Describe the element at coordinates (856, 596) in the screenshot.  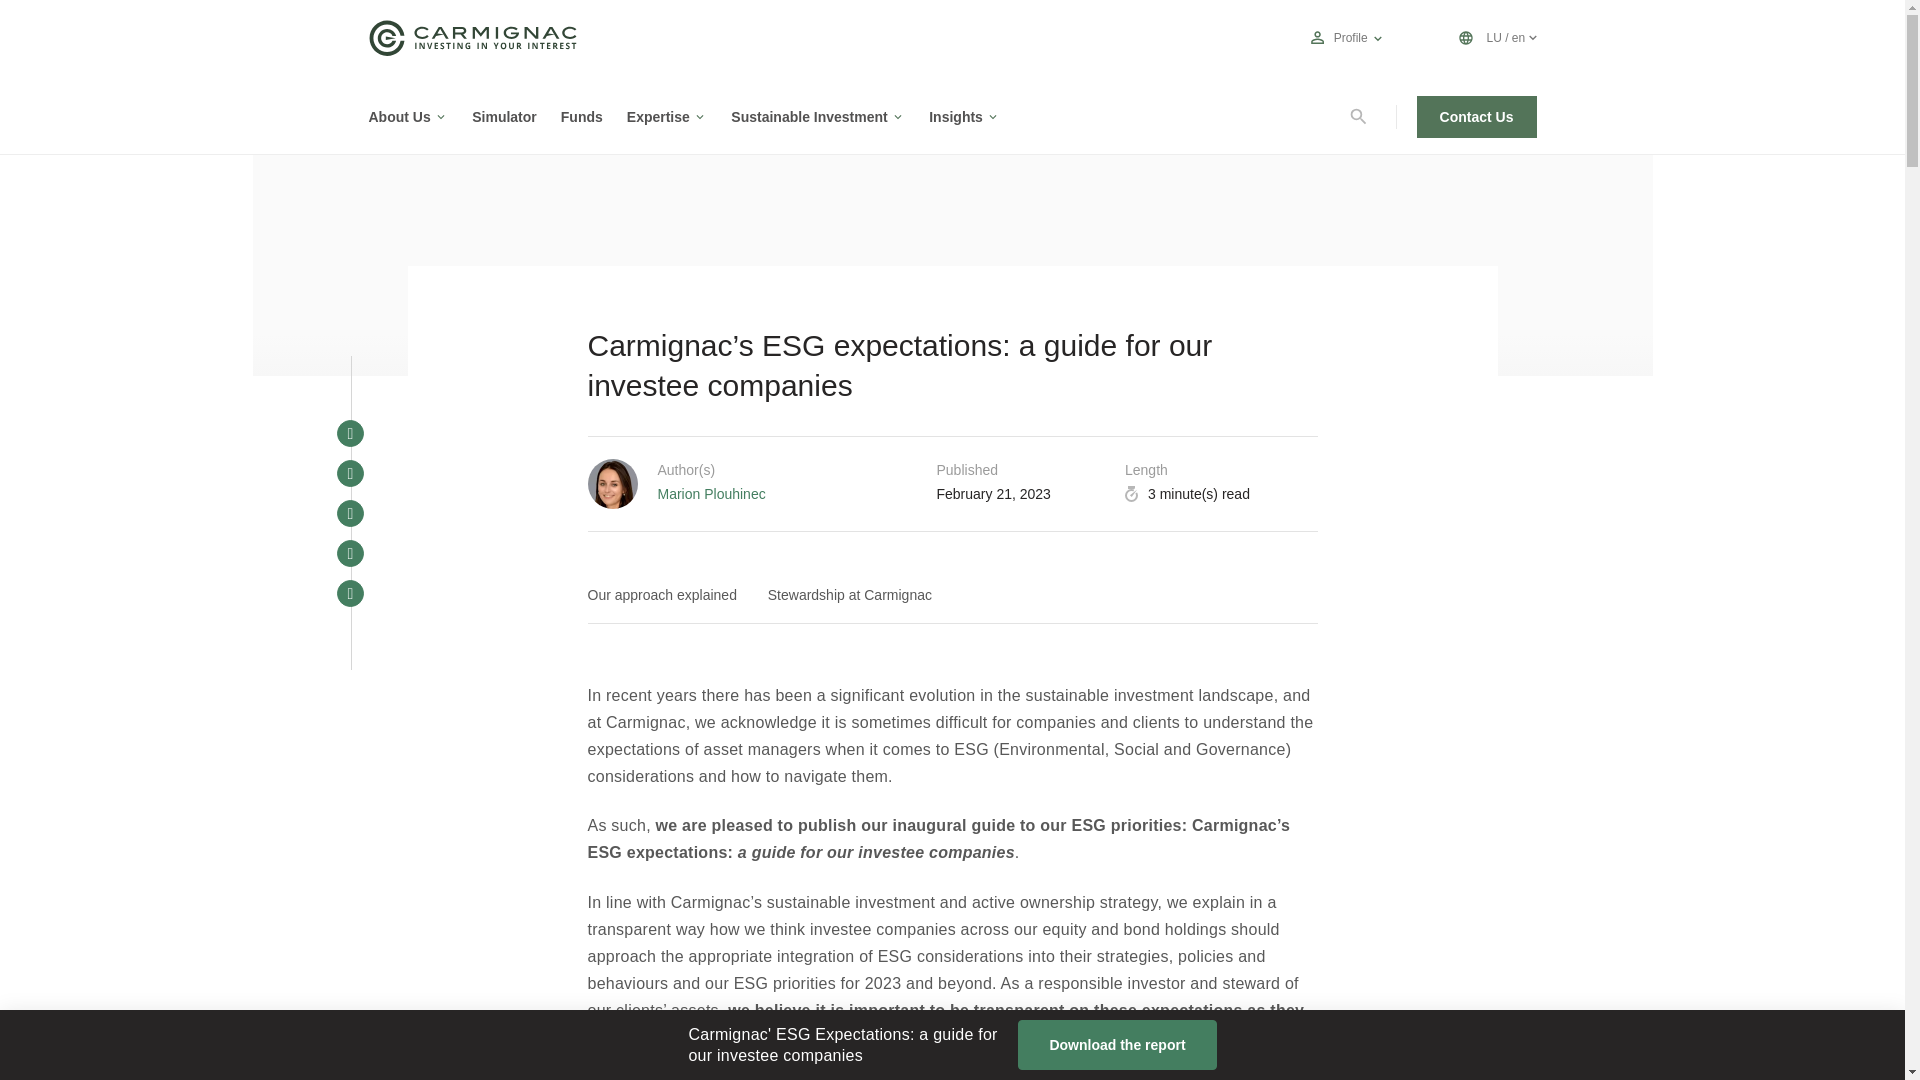
I see `Stewardship at Carmignac` at that location.